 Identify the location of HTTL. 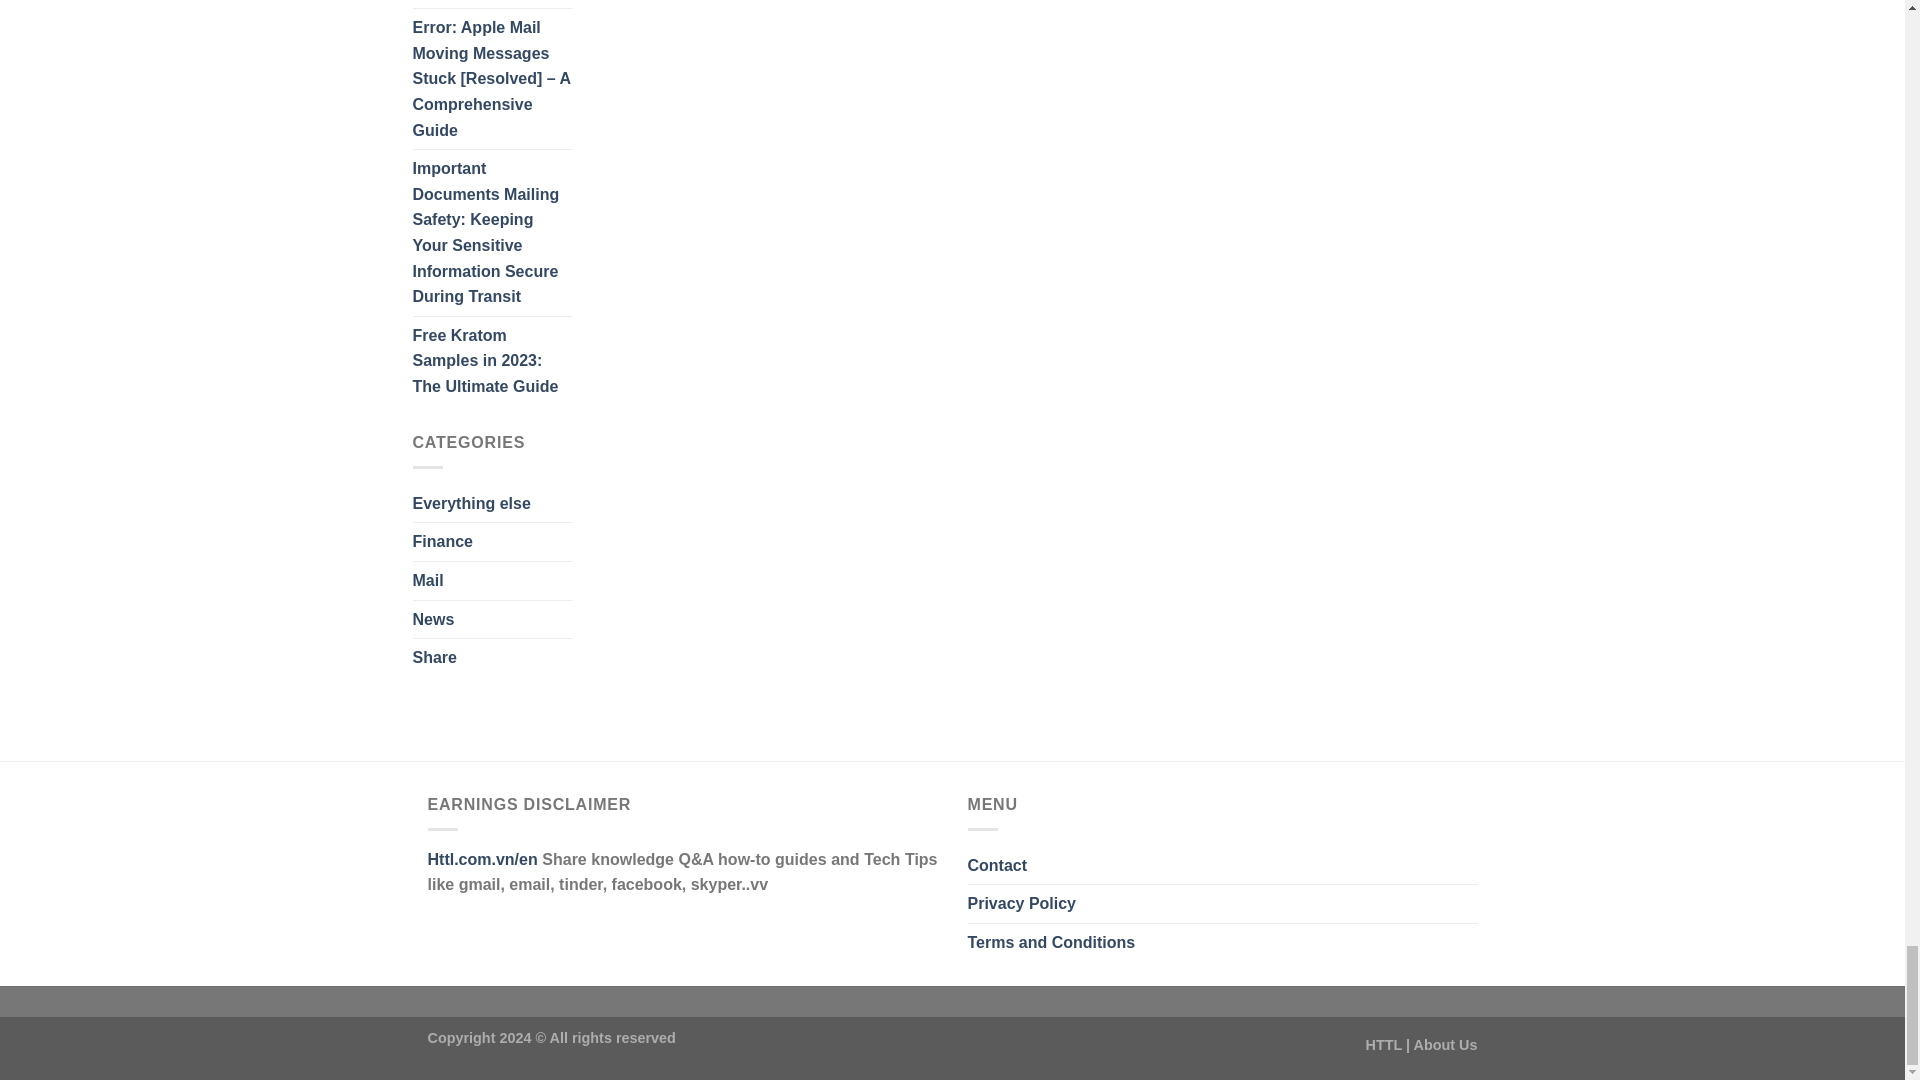
(1384, 1044).